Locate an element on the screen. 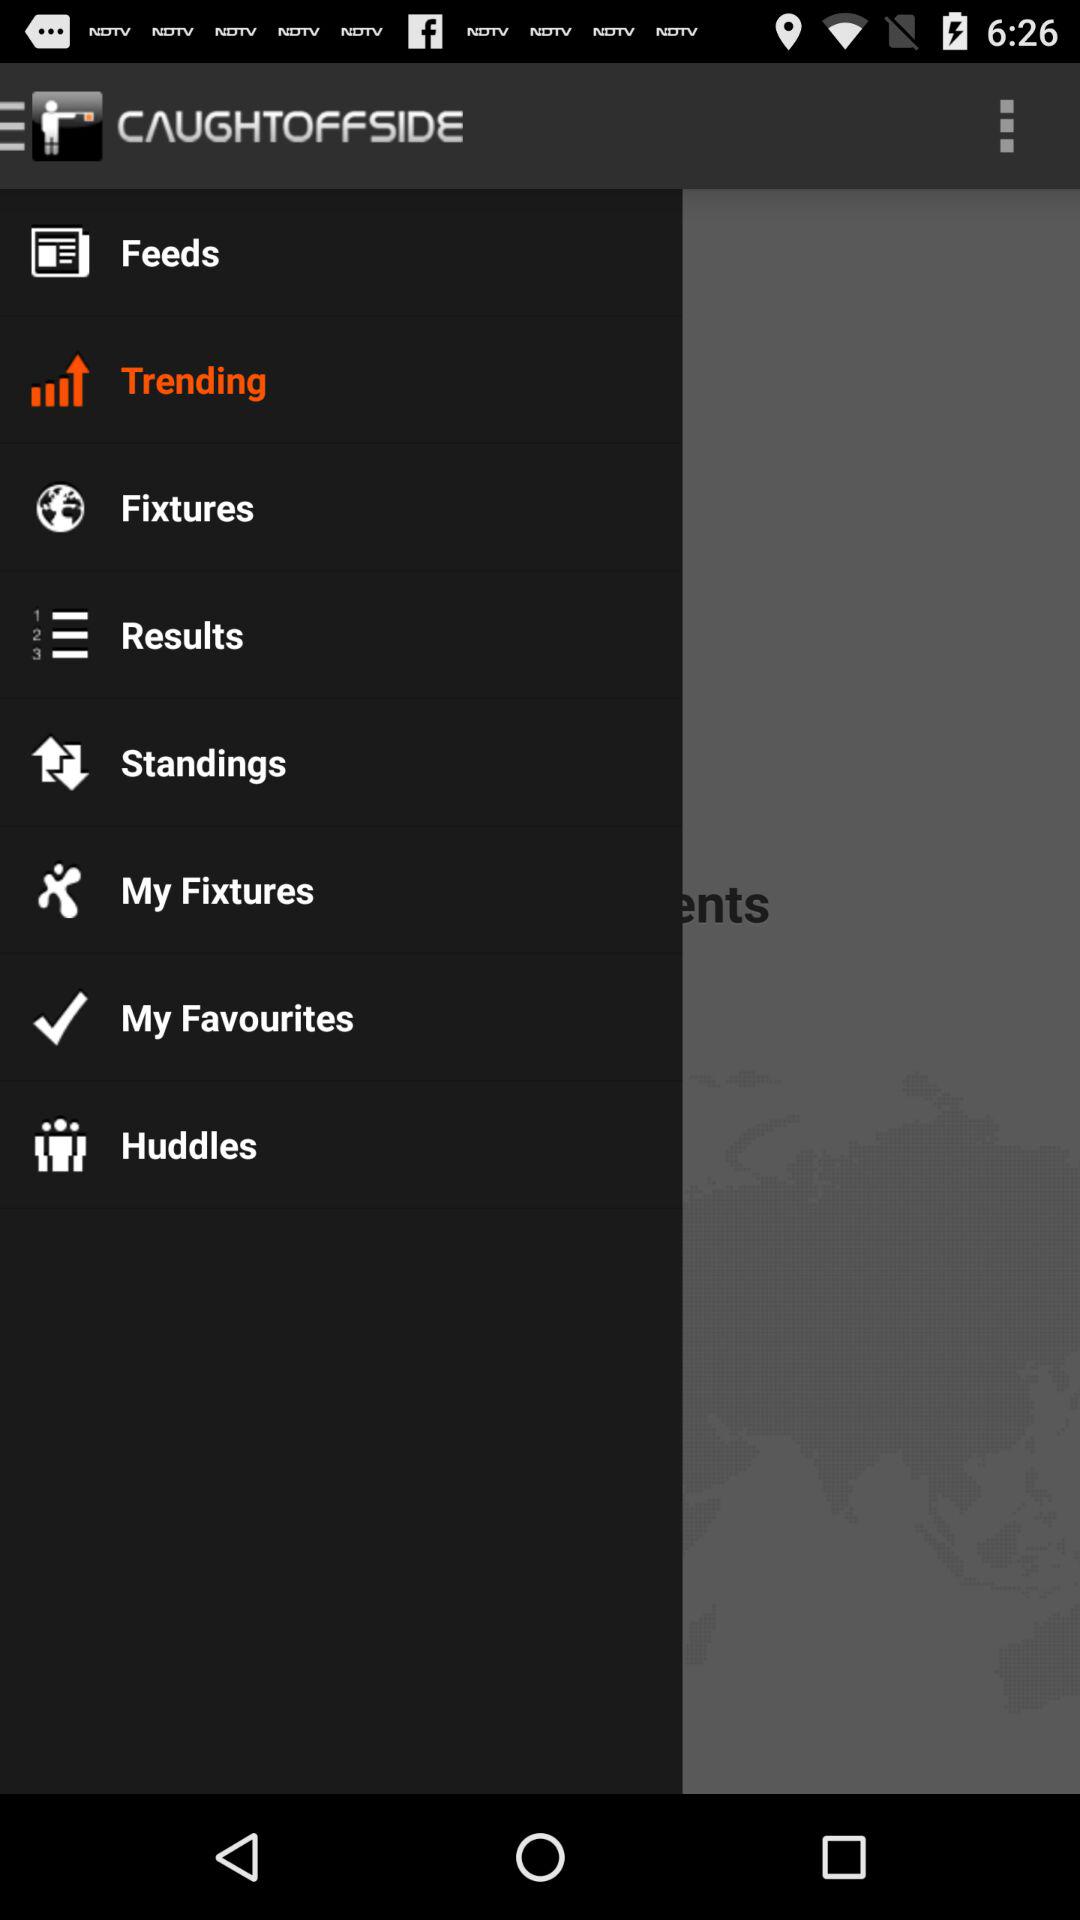 This screenshot has width=1080, height=1920. click on icons on the left side of huddles is located at coordinates (60, 1144).